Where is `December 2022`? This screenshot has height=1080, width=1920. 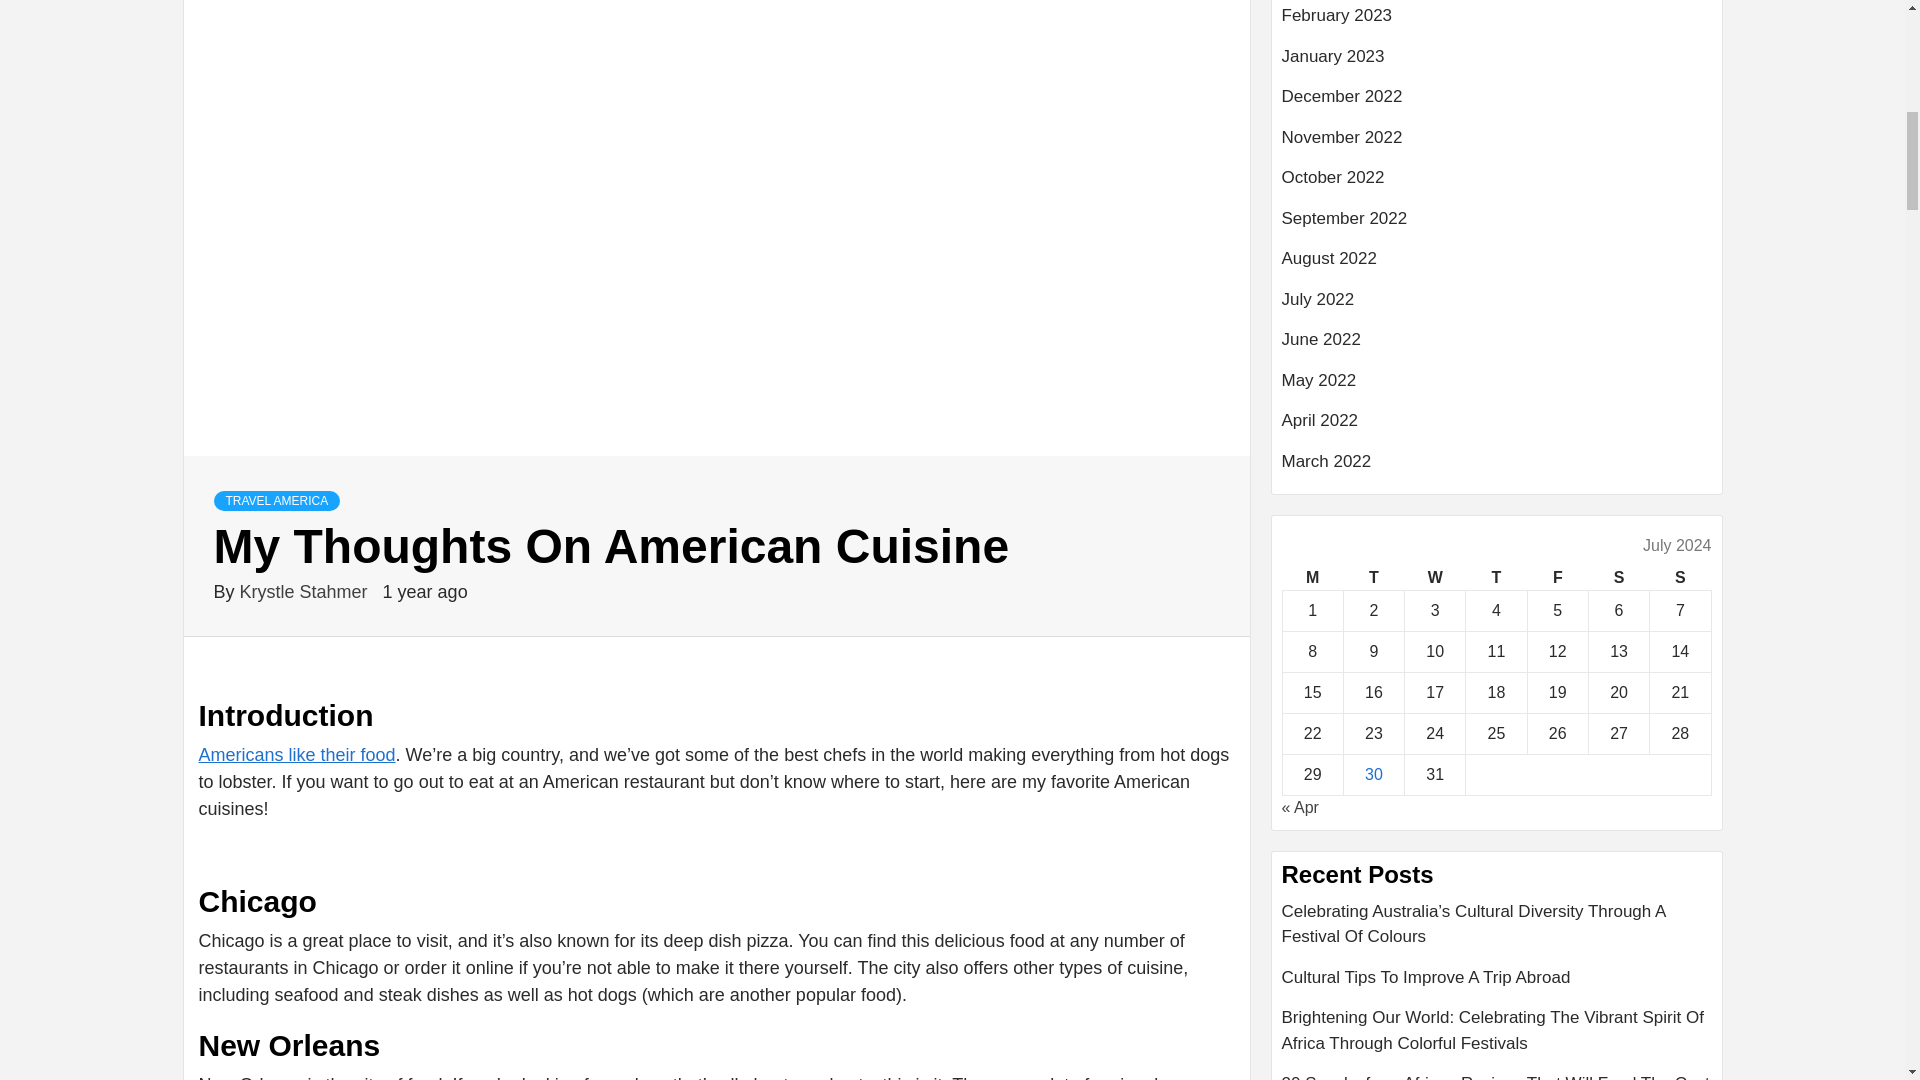
December 2022 is located at coordinates (1497, 104).